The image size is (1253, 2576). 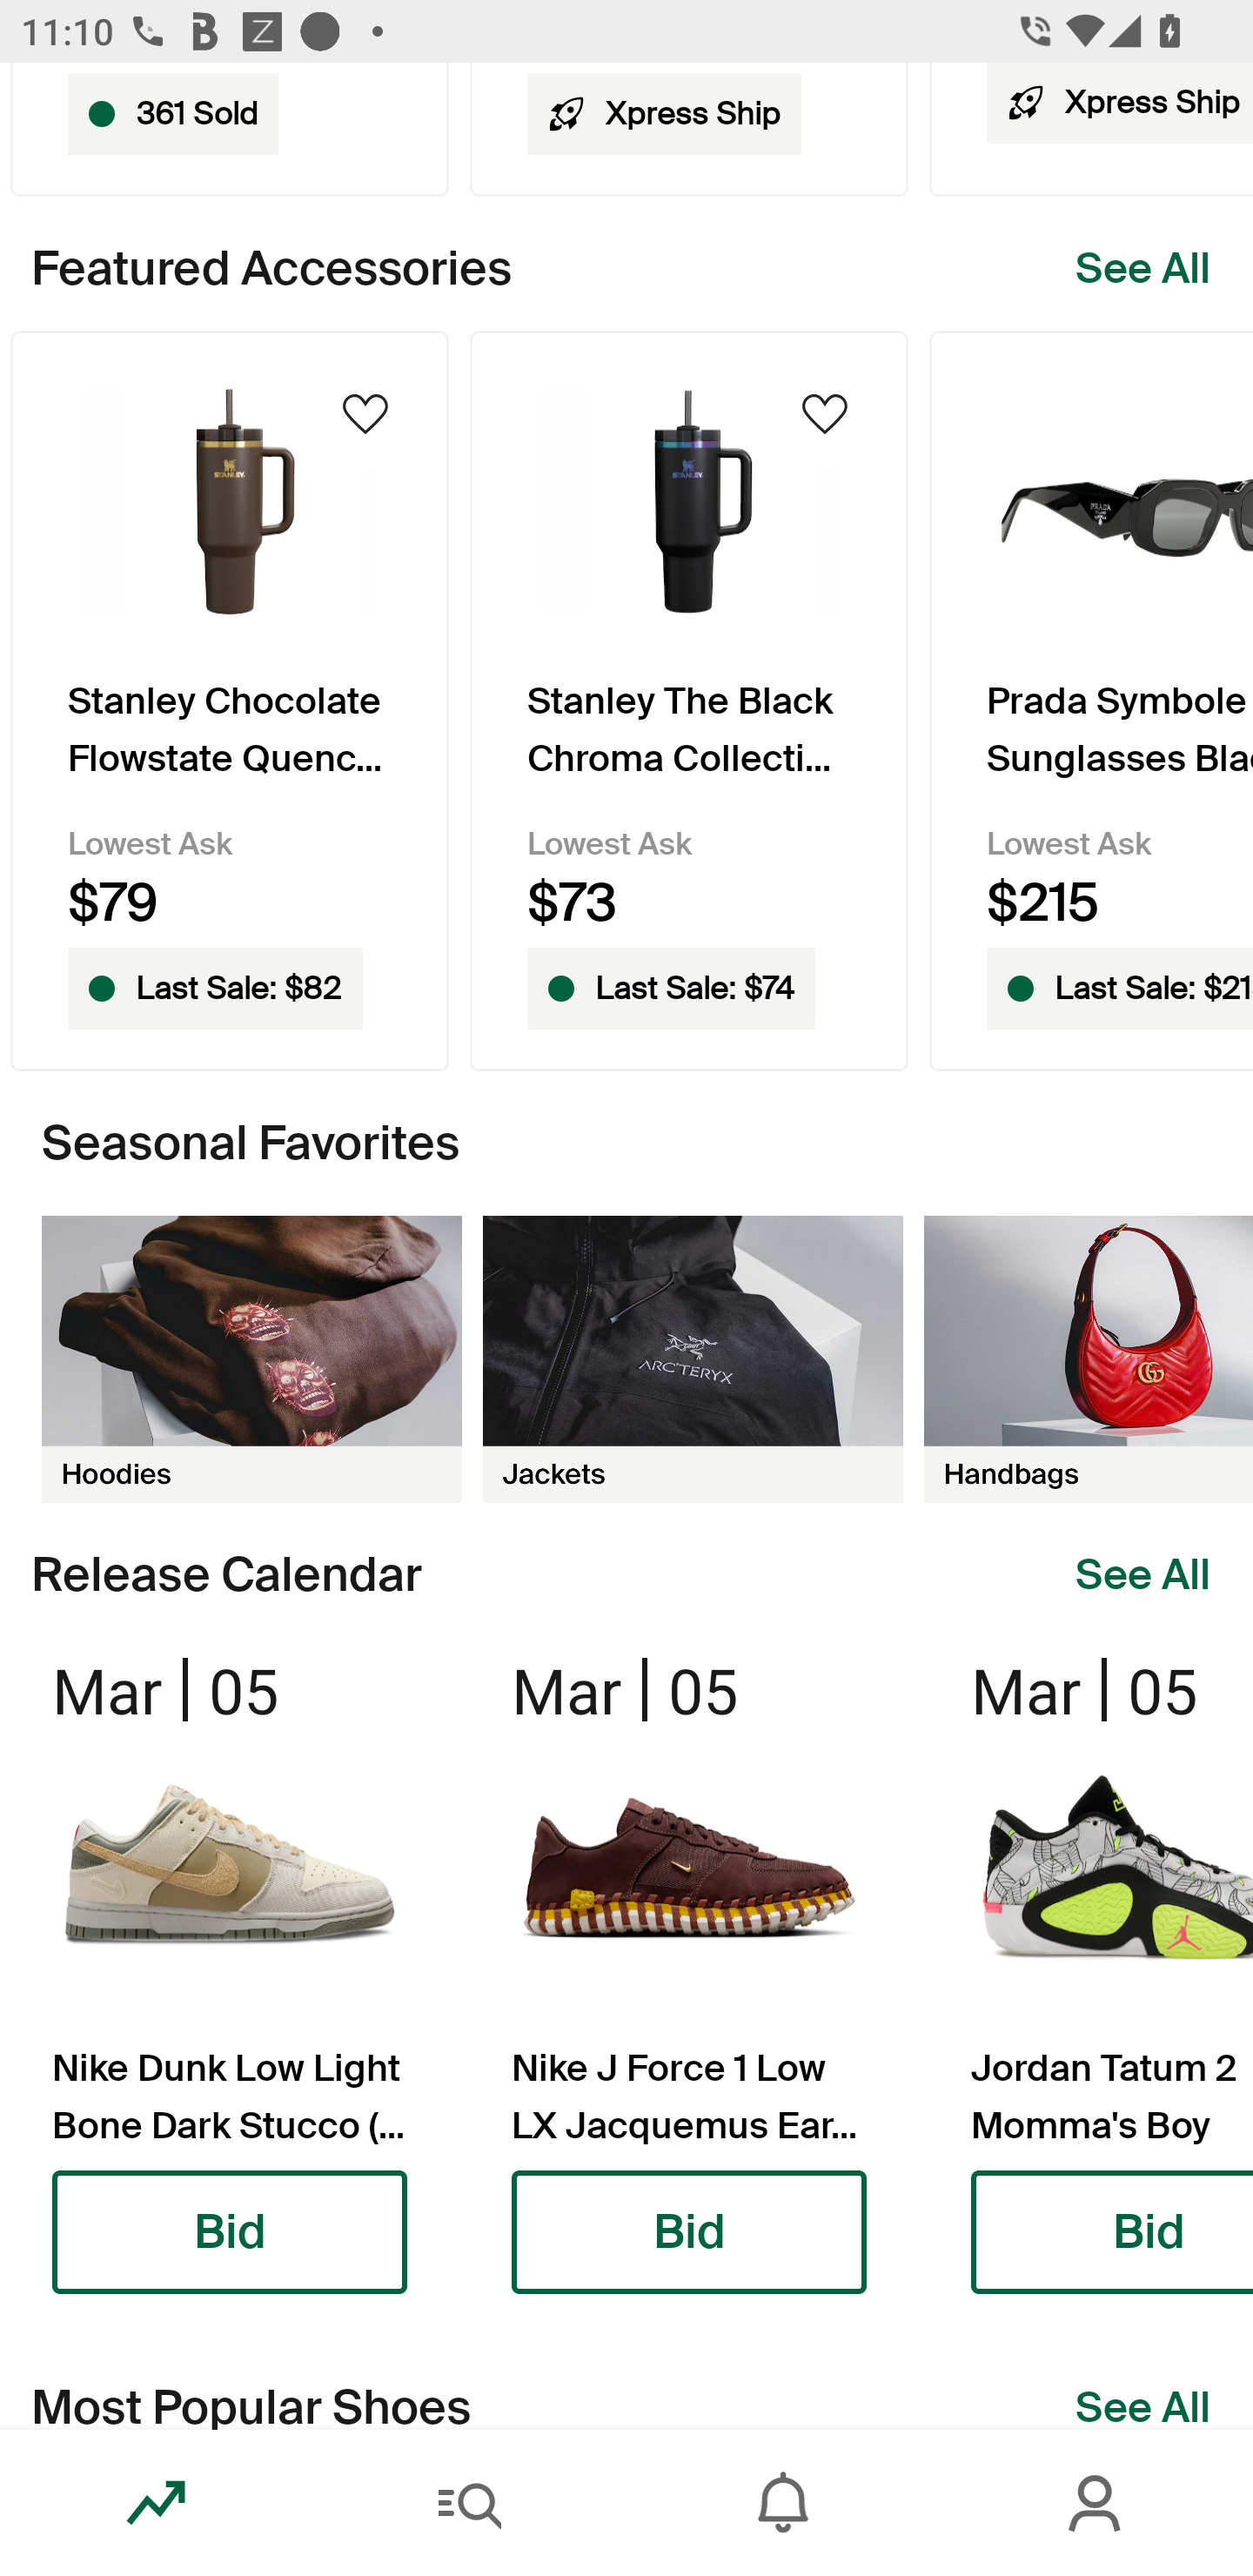 I want to click on jackets.jpg, so click(x=693, y=1358).